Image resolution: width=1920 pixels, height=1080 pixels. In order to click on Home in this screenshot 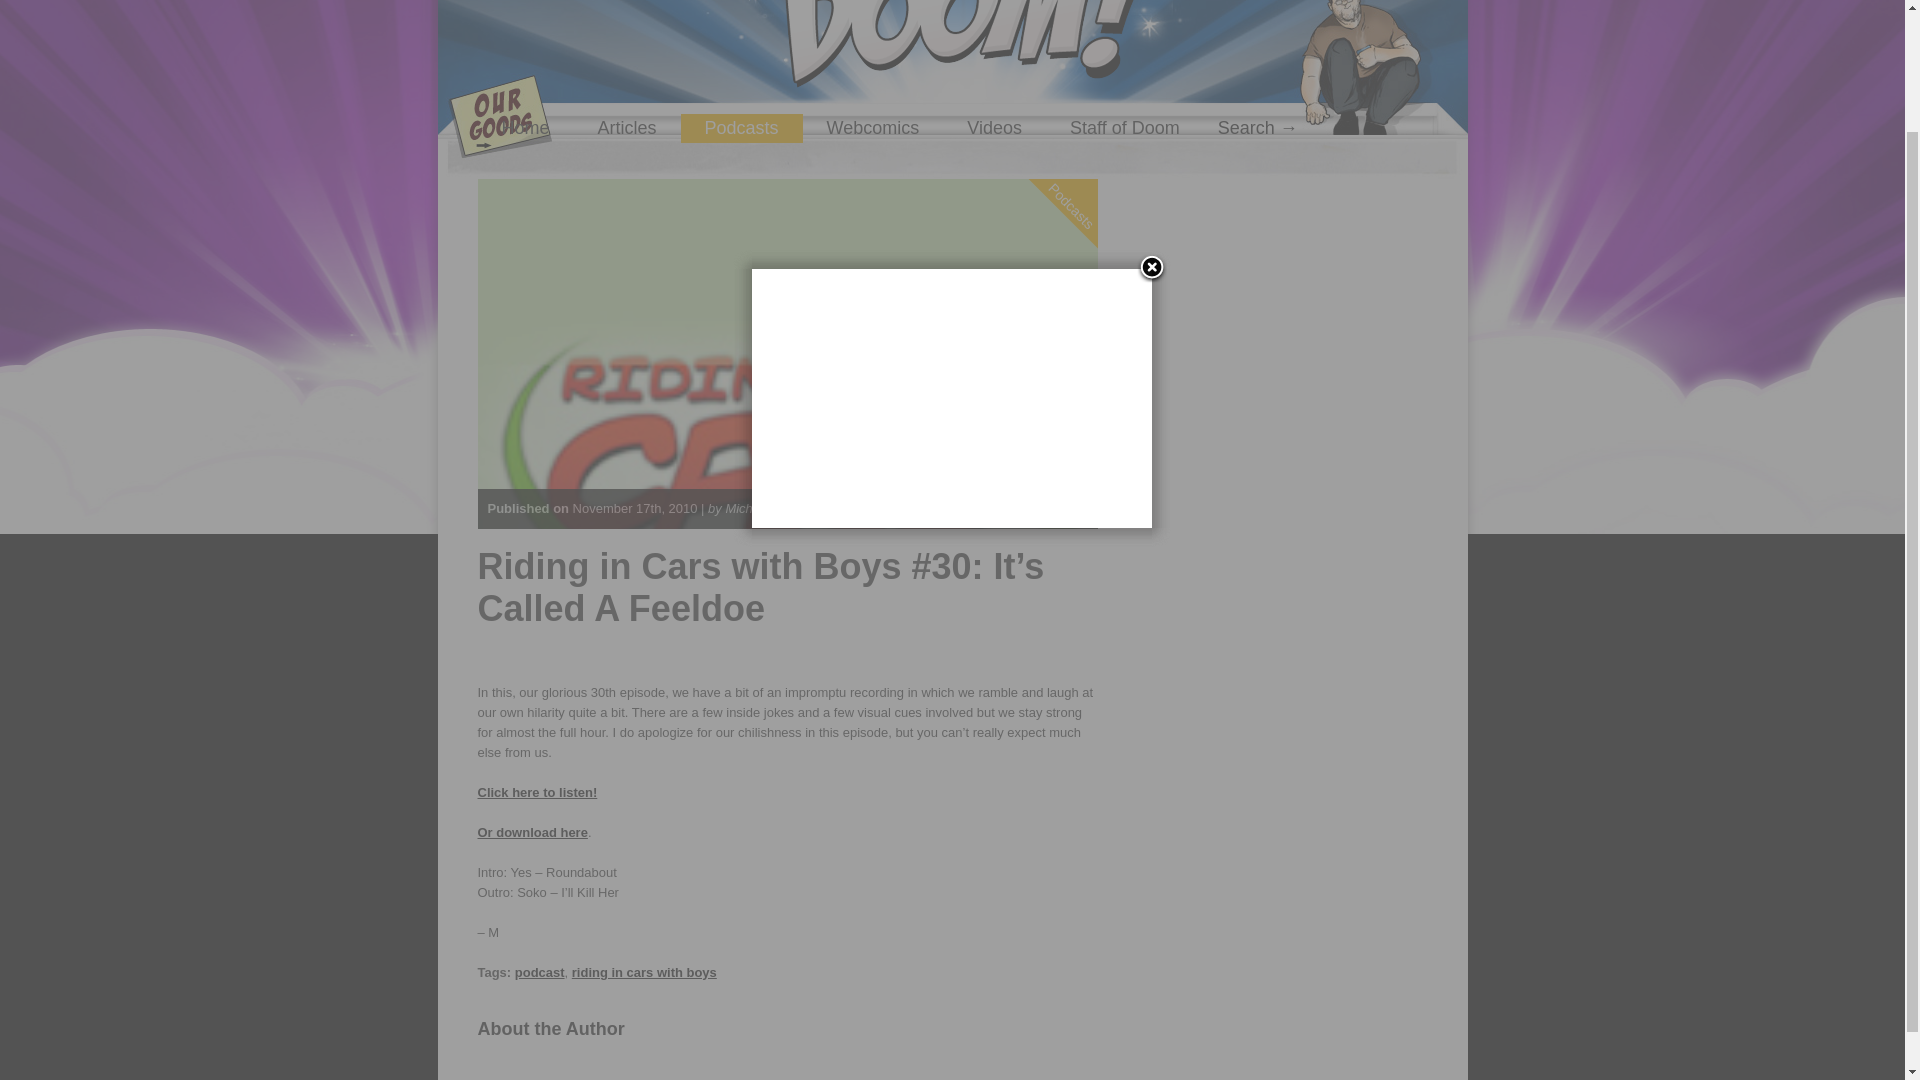, I will do `click(526, 128)`.